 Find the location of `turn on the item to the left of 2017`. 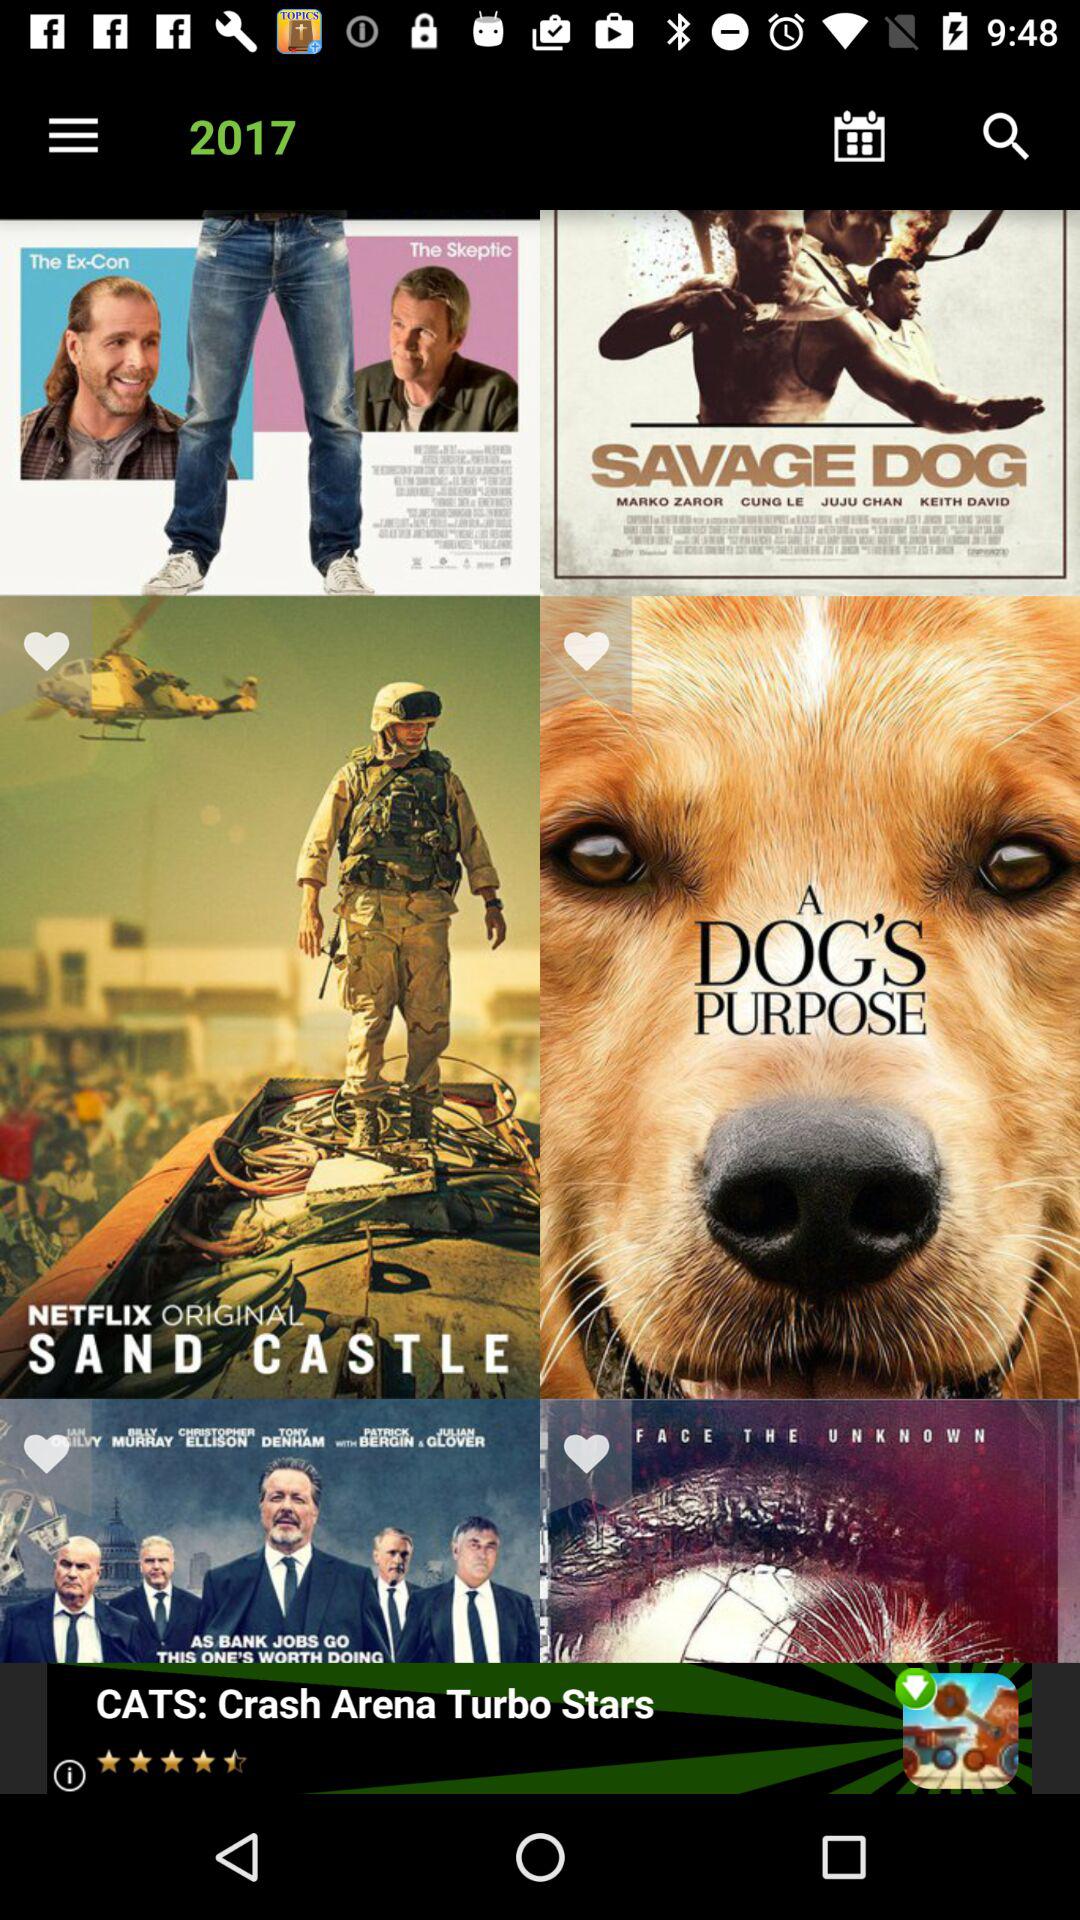

turn on the item to the left of 2017 is located at coordinates (73, 136).